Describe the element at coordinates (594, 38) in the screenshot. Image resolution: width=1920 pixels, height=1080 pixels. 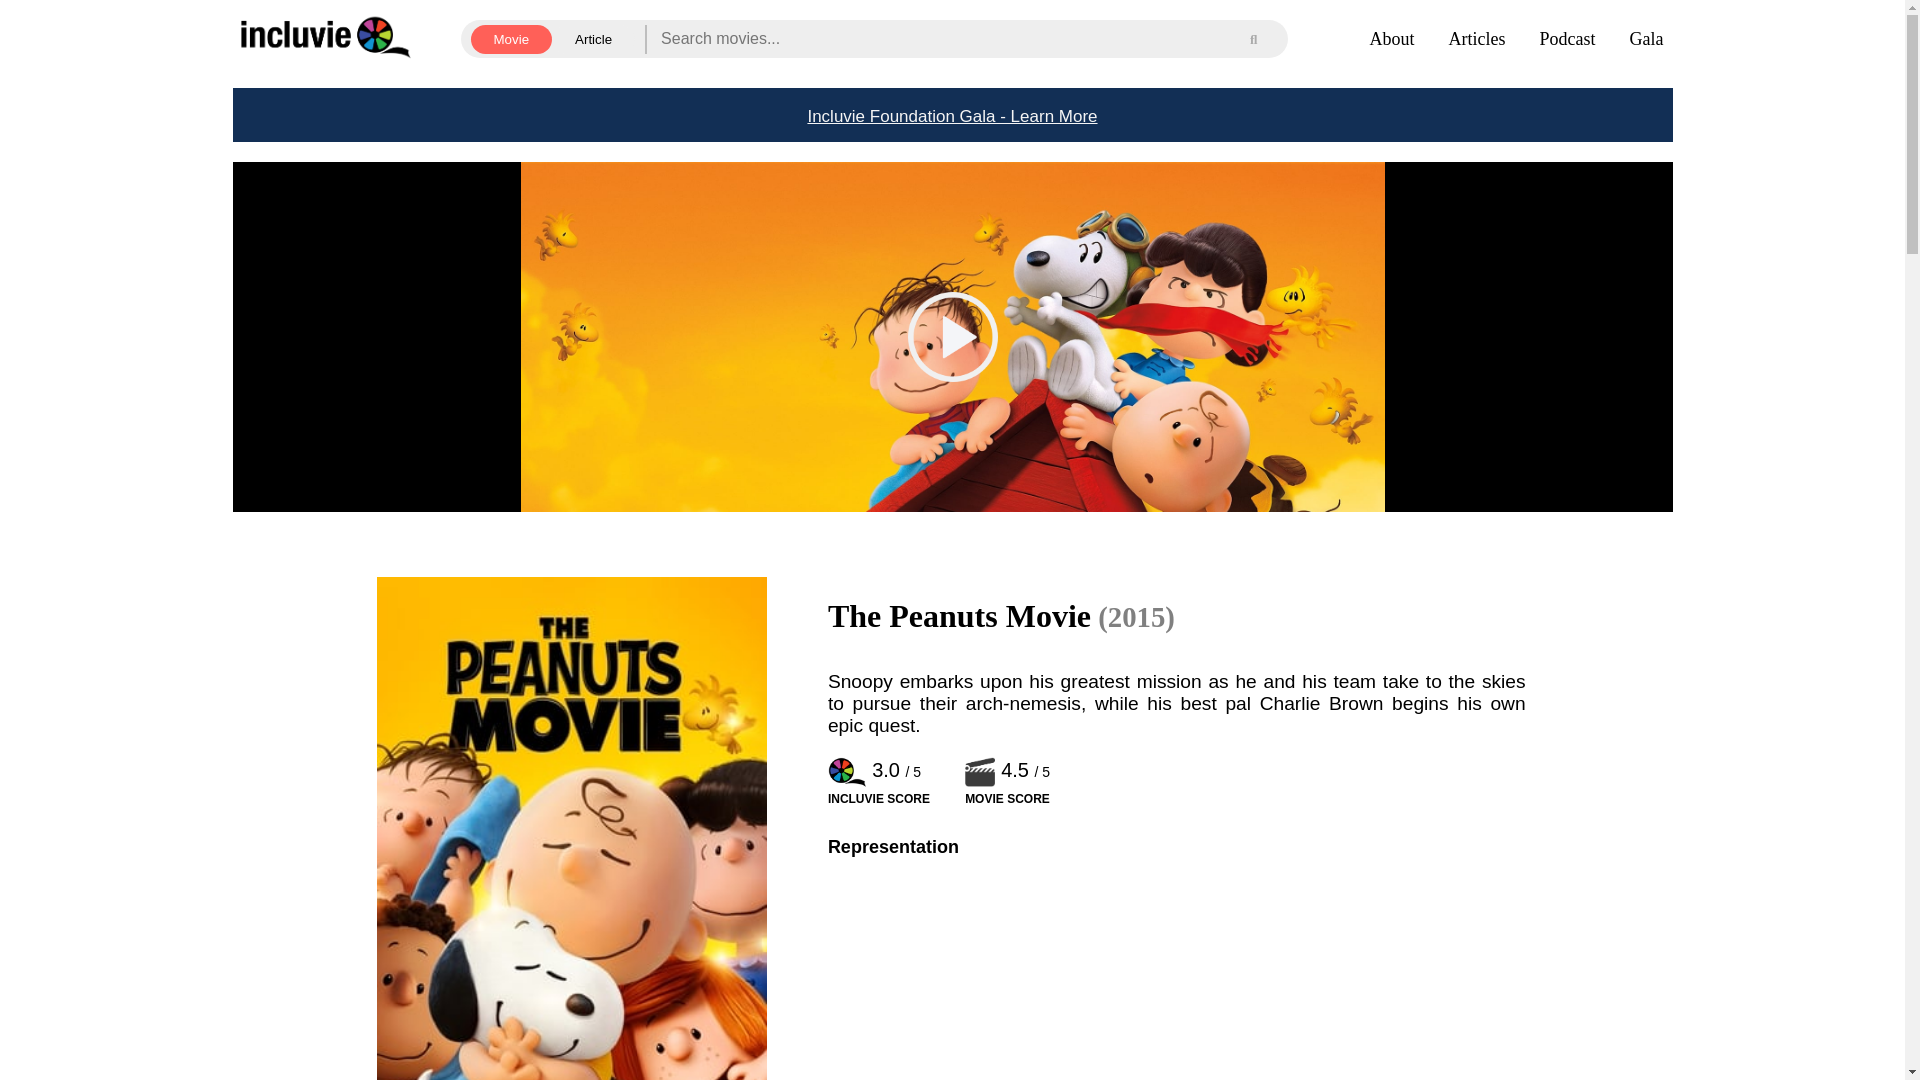
I see `Article` at that location.